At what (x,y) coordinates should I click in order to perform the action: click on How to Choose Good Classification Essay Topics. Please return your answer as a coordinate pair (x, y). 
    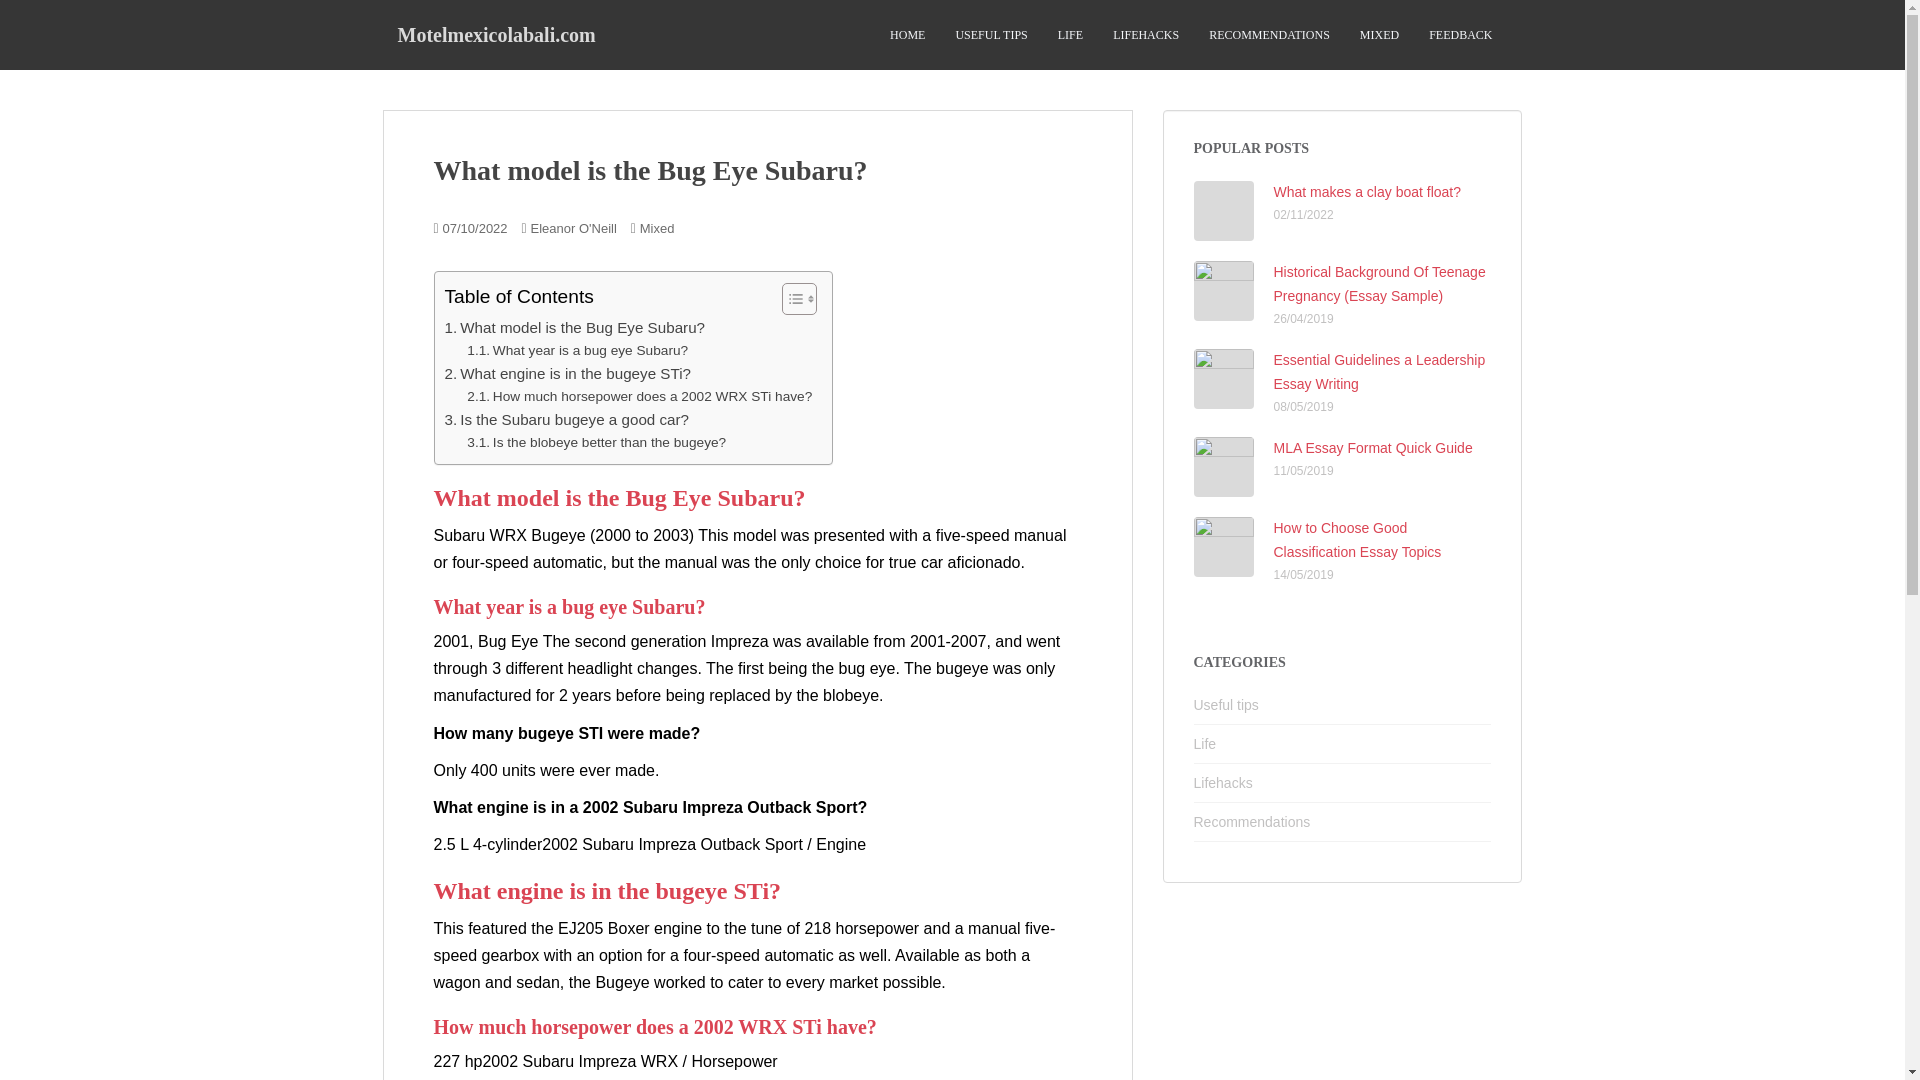
    Looking at the image, I should click on (1358, 540).